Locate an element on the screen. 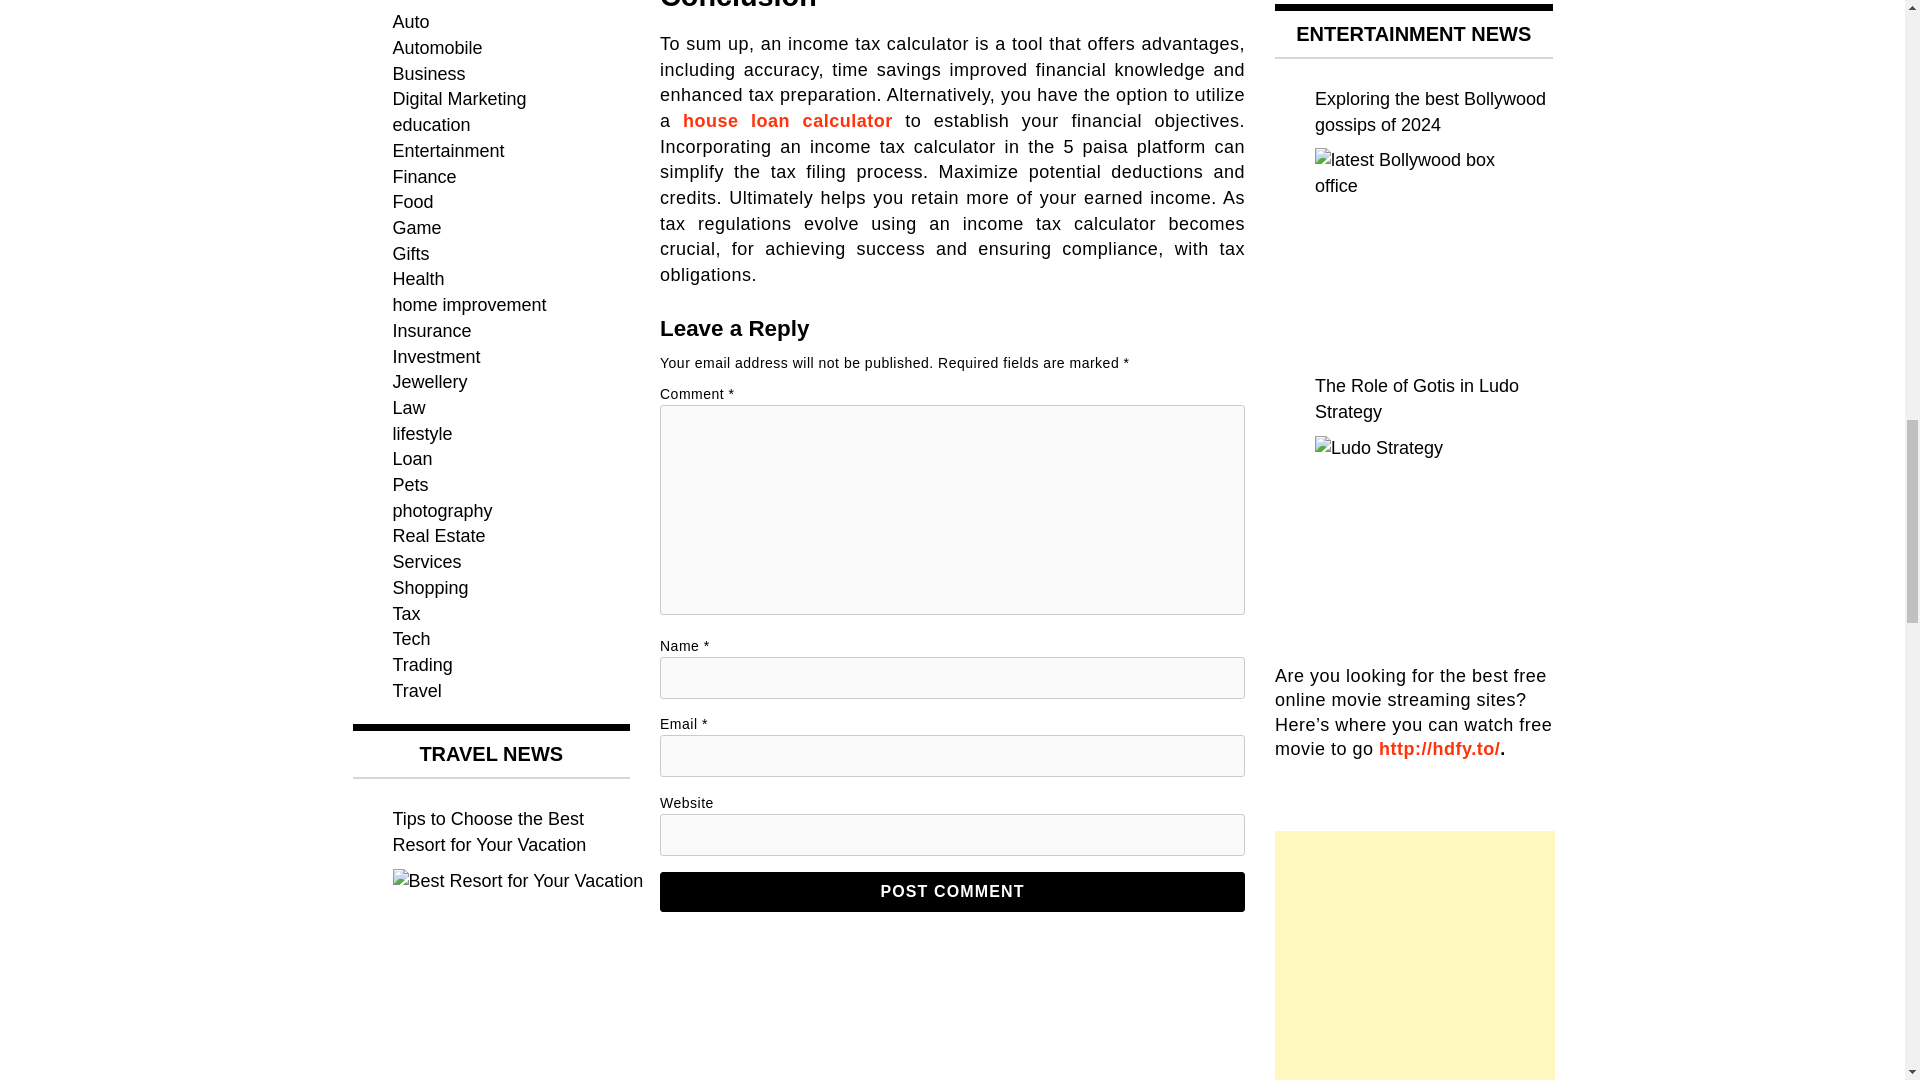 The image size is (1920, 1080). Auto is located at coordinates (410, 22).